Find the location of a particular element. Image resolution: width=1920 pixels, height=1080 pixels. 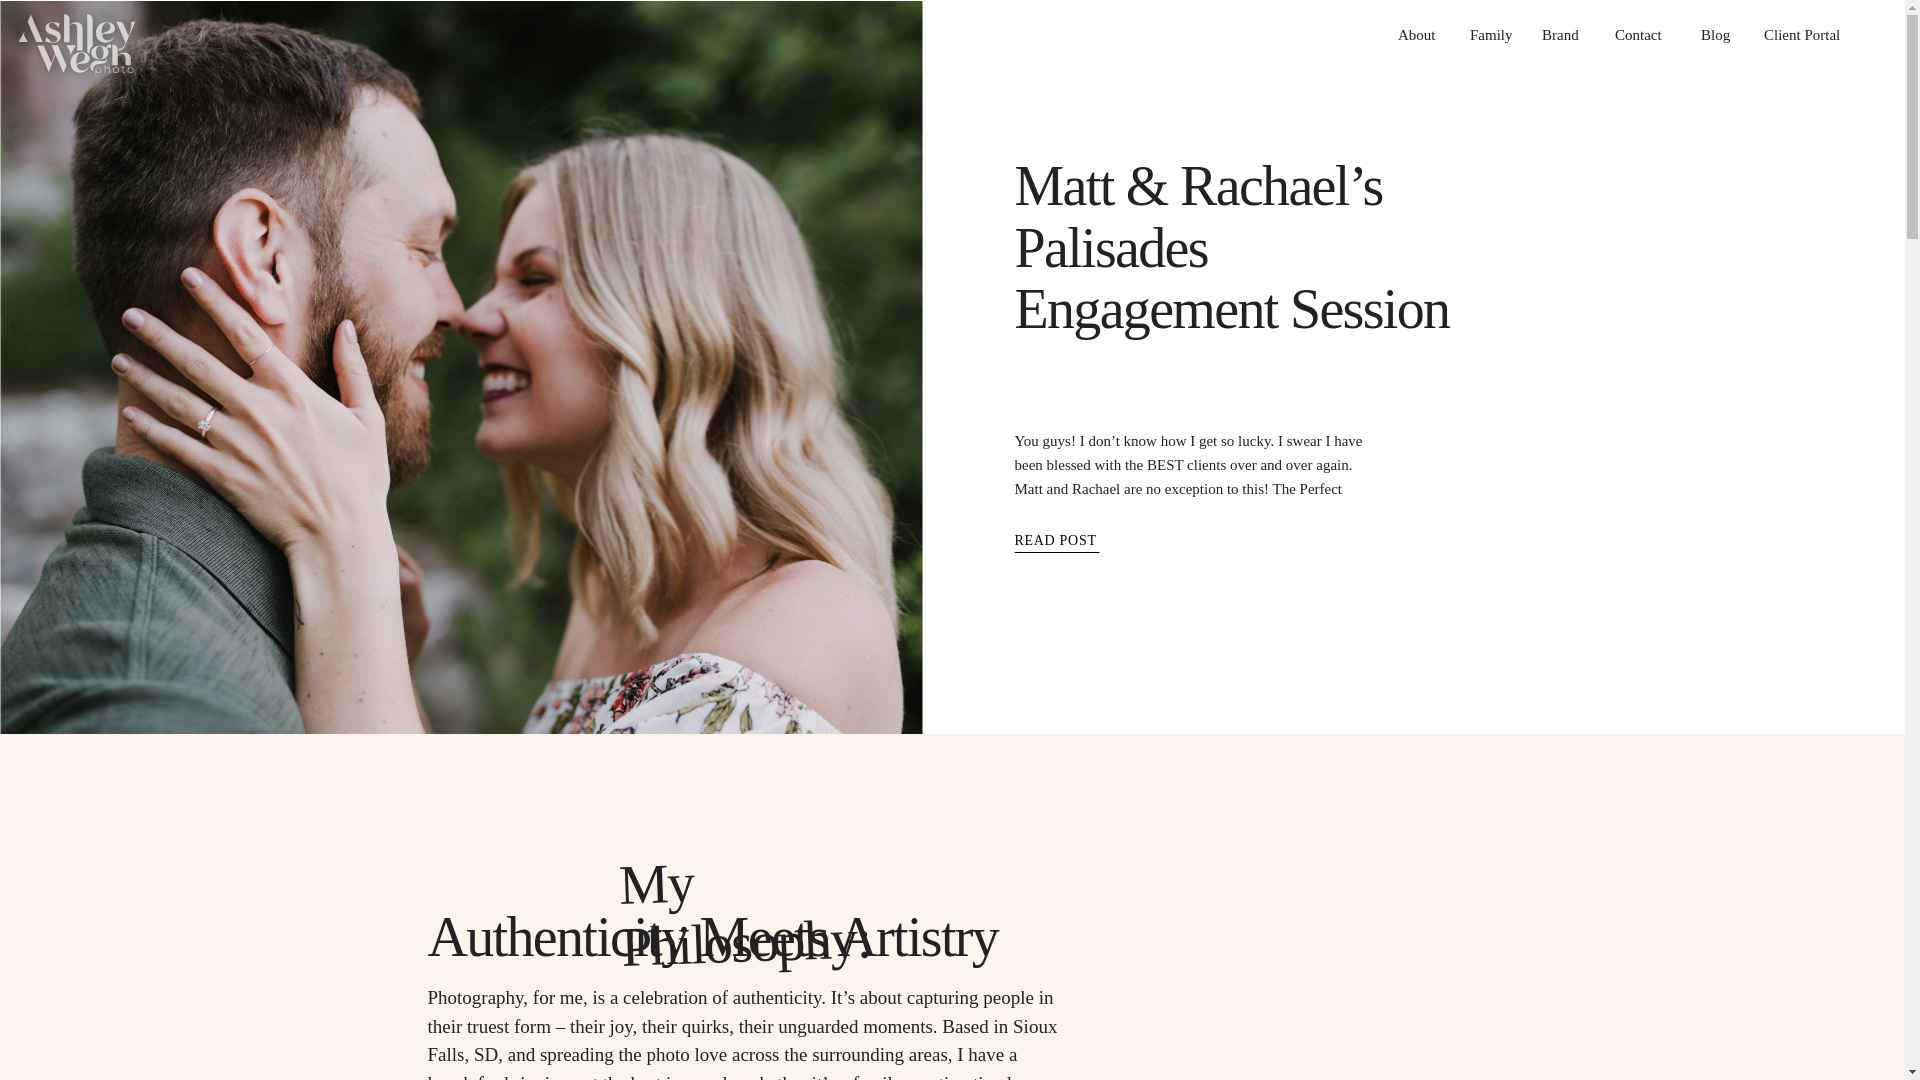

Brand is located at coordinates (1562, 32).